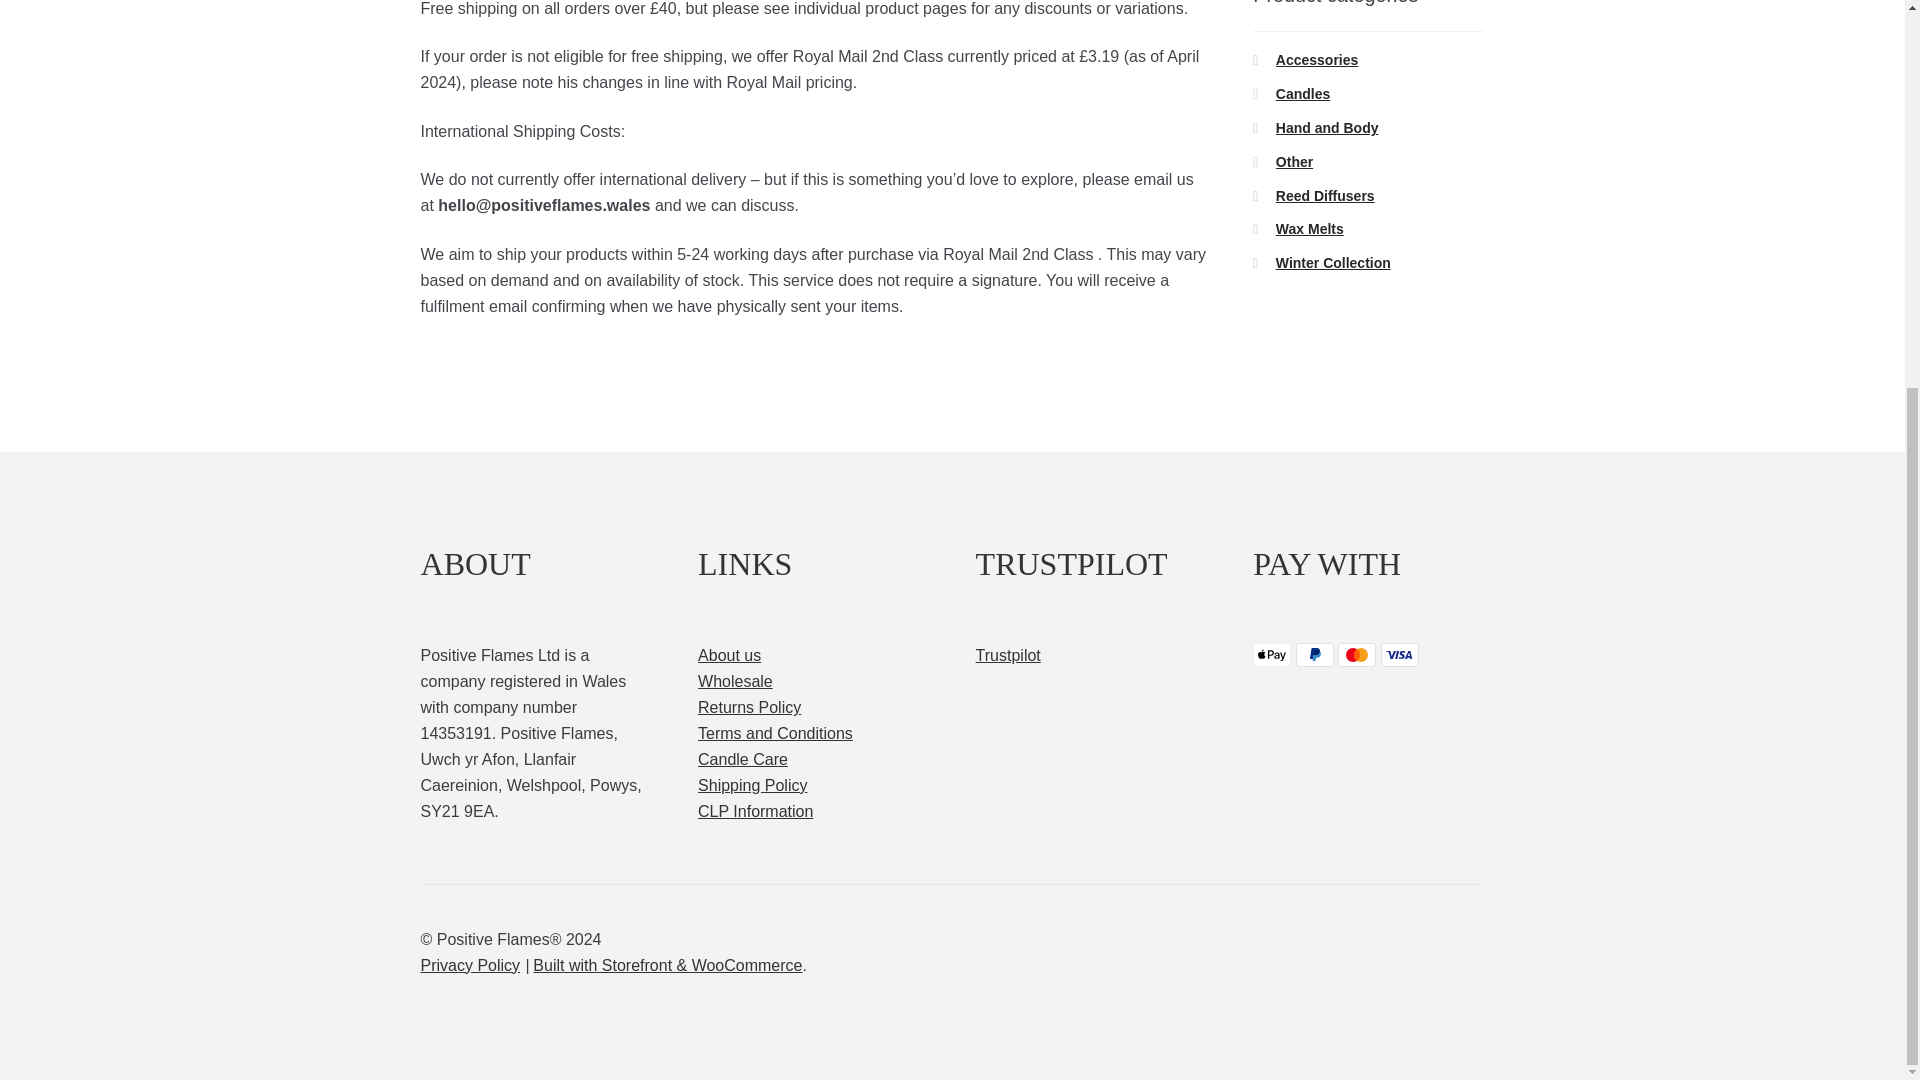 This screenshot has width=1920, height=1080. What do you see at coordinates (1315, 654) in the screenshot?
I see `PayPal` at bounding box center [1315, 654].